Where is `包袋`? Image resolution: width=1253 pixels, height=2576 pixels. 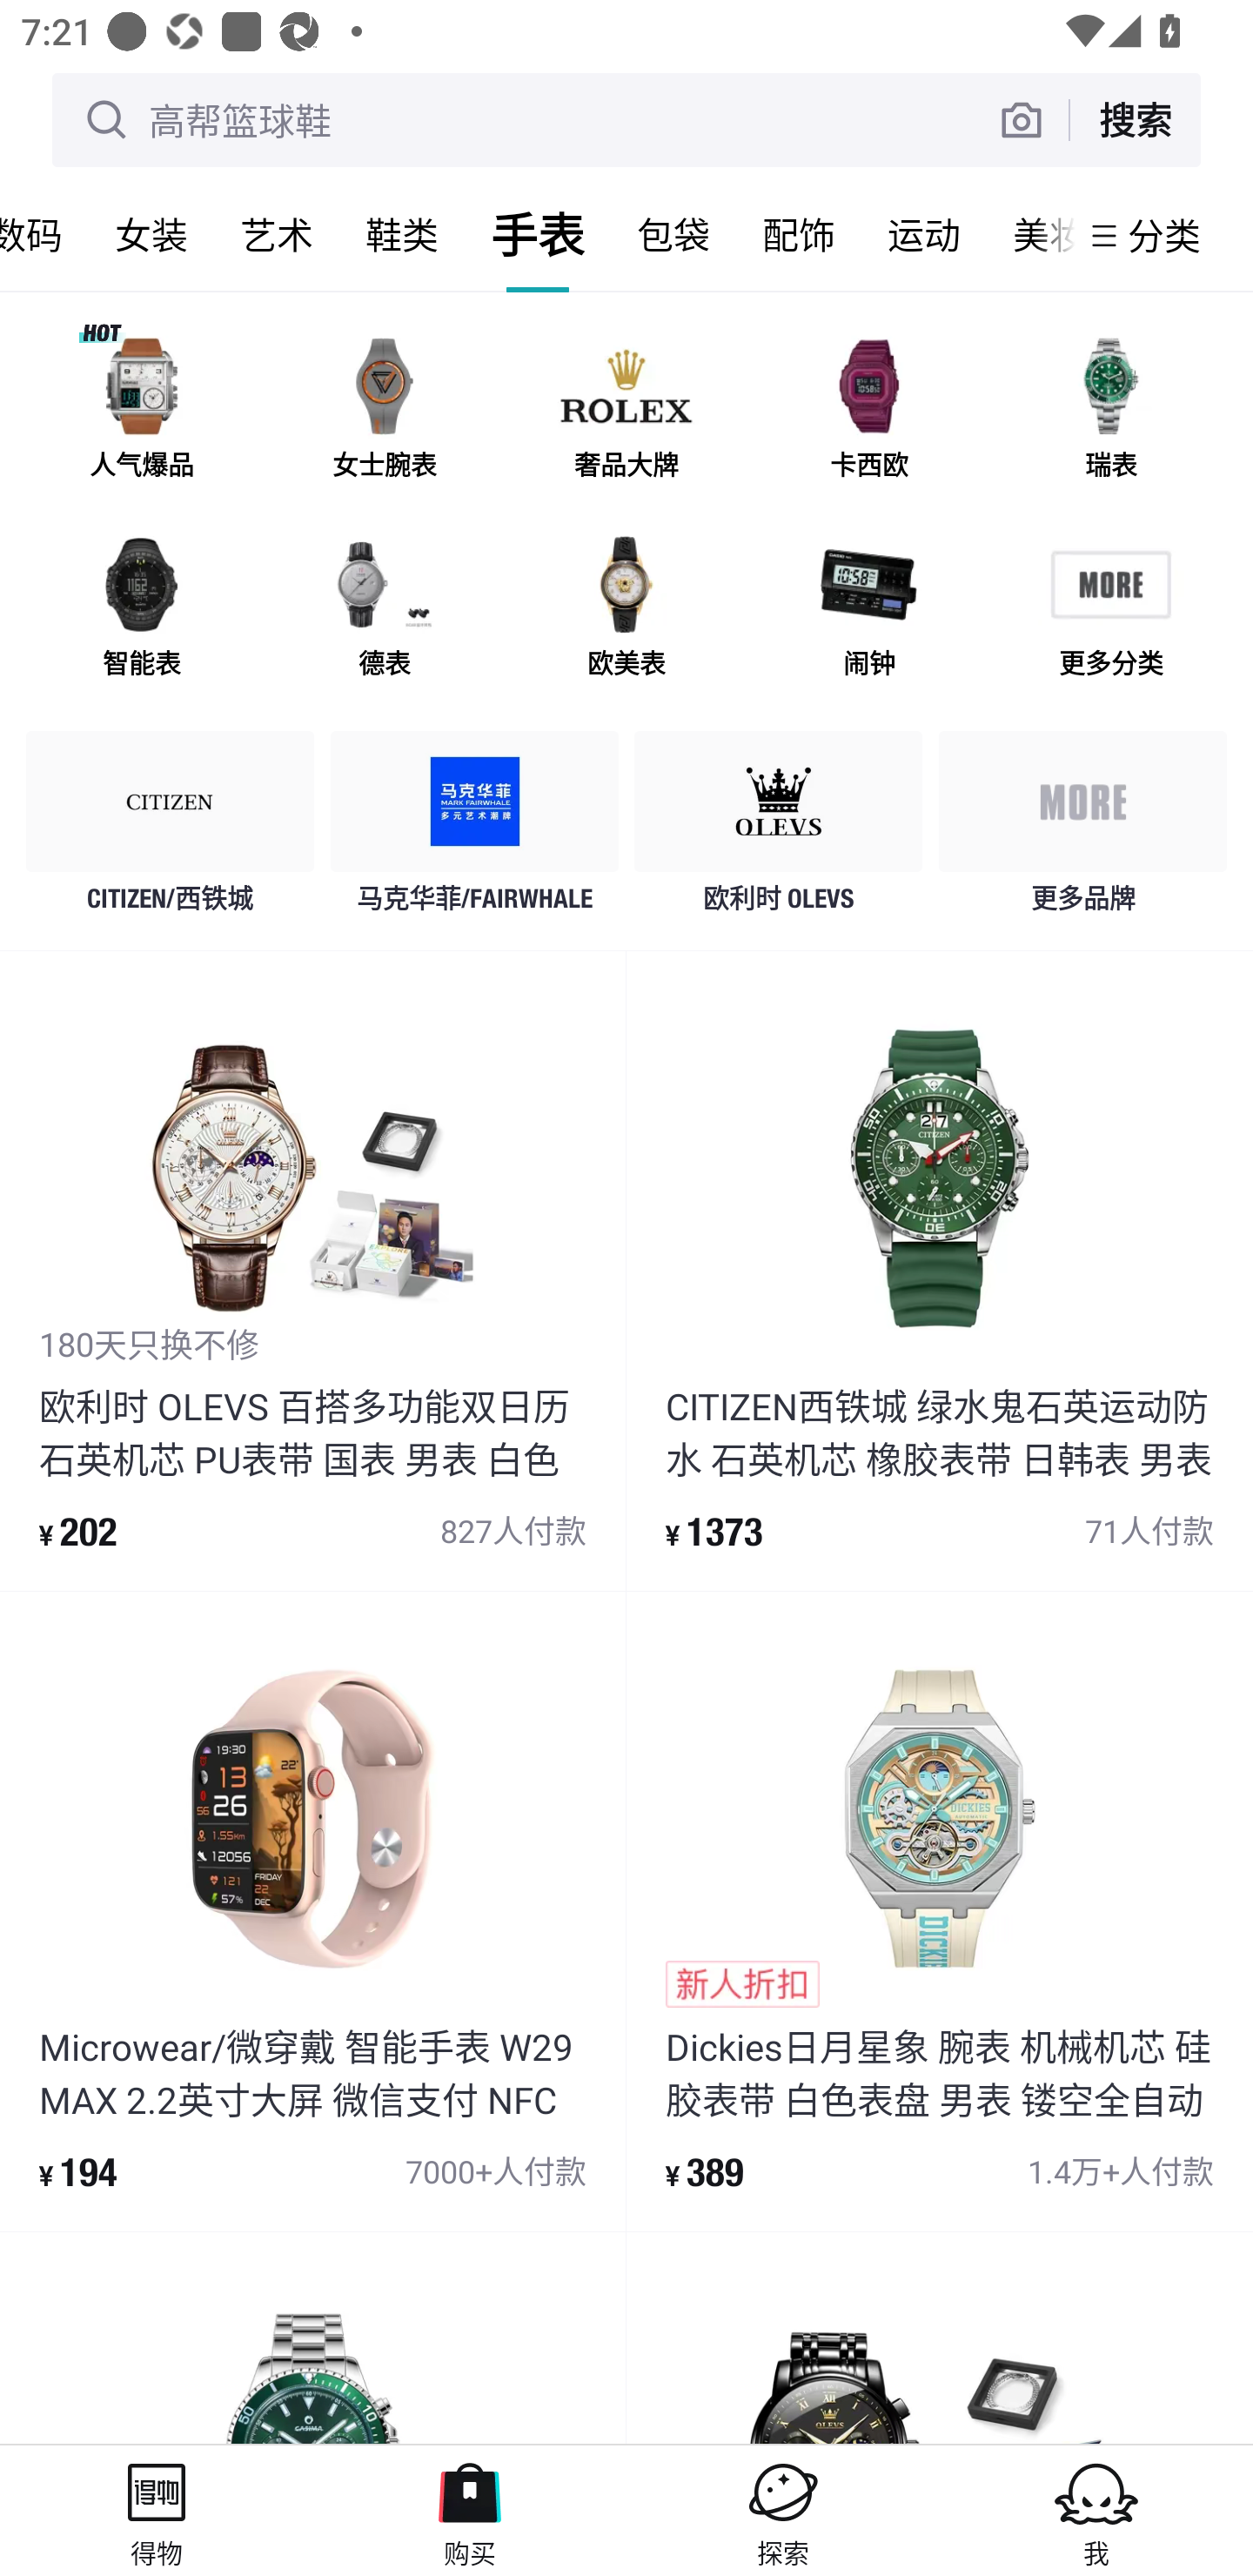 包袋 is located at coordinates (673, 235).